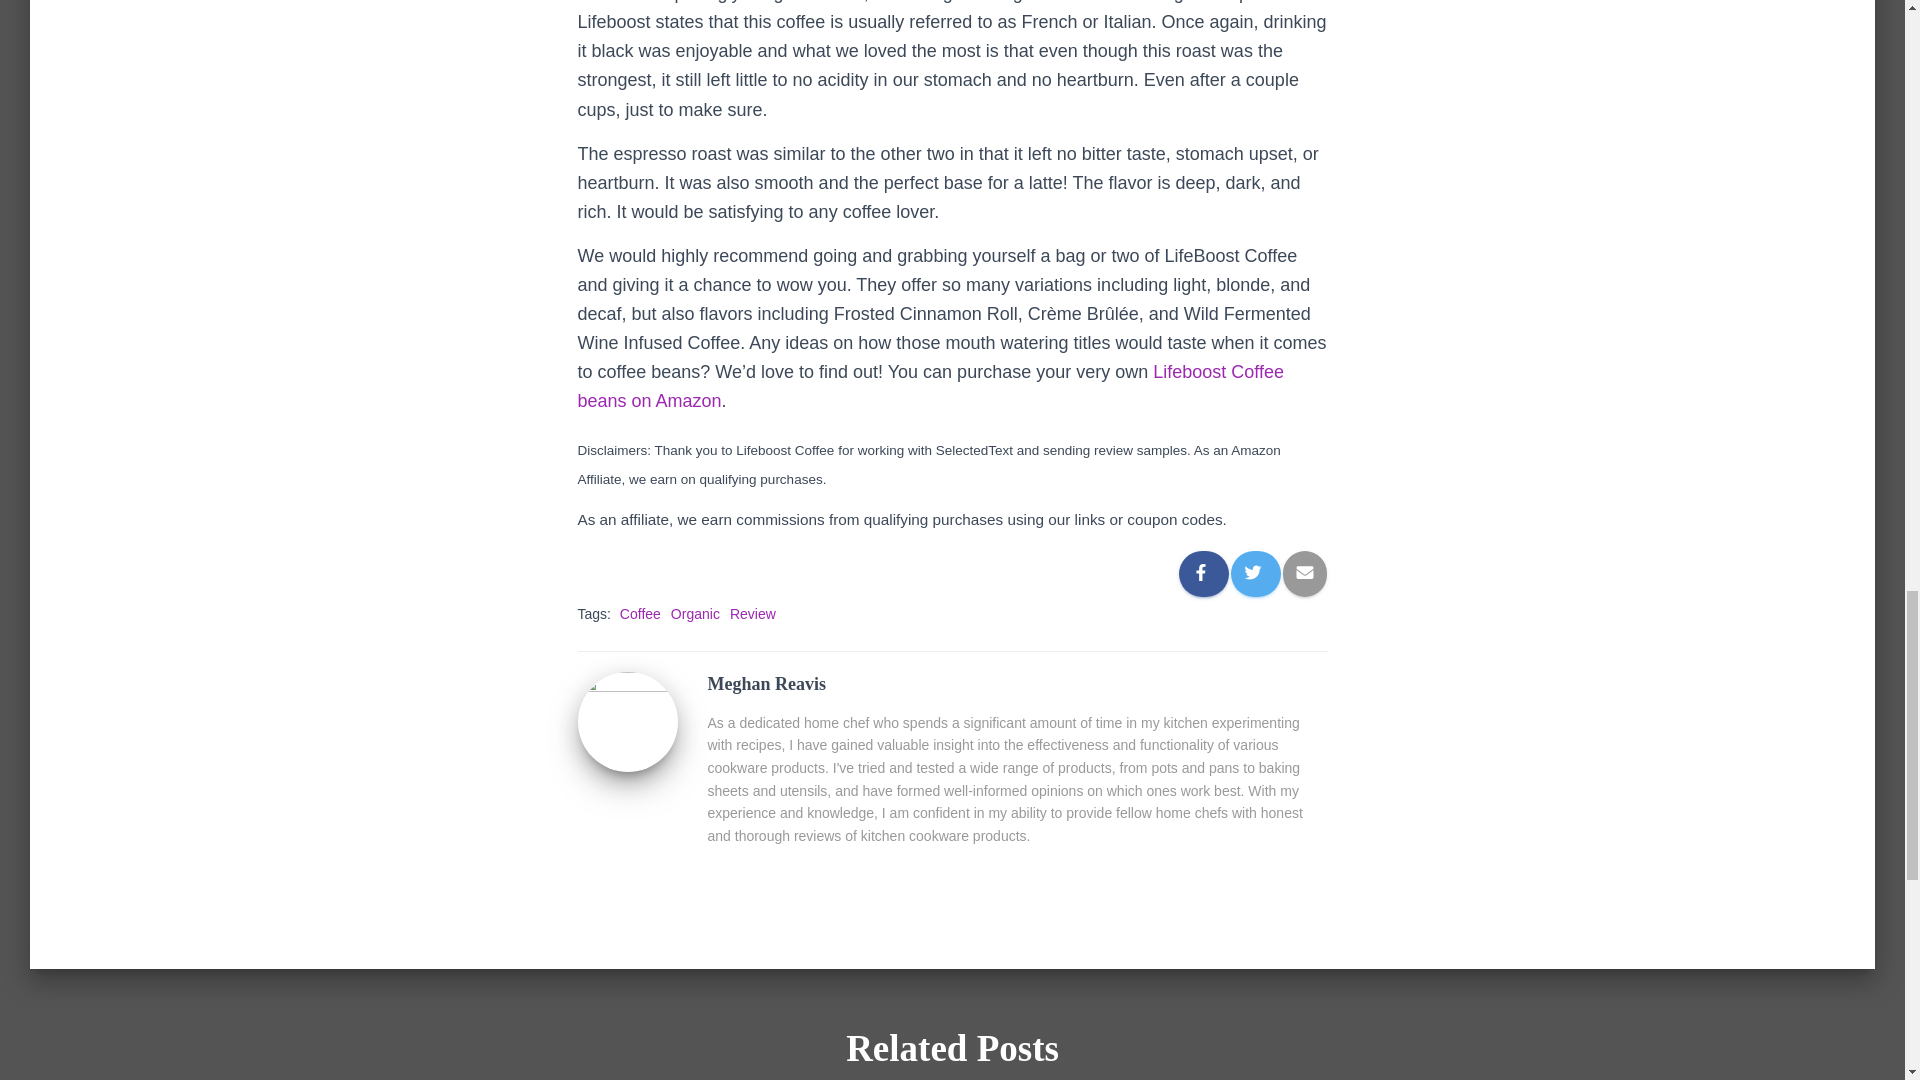 The height and width of the screenshot is (1080, 1920). Describe the element at coordinates (640, 614) in the screenshot. I see `Coffee` at that location.